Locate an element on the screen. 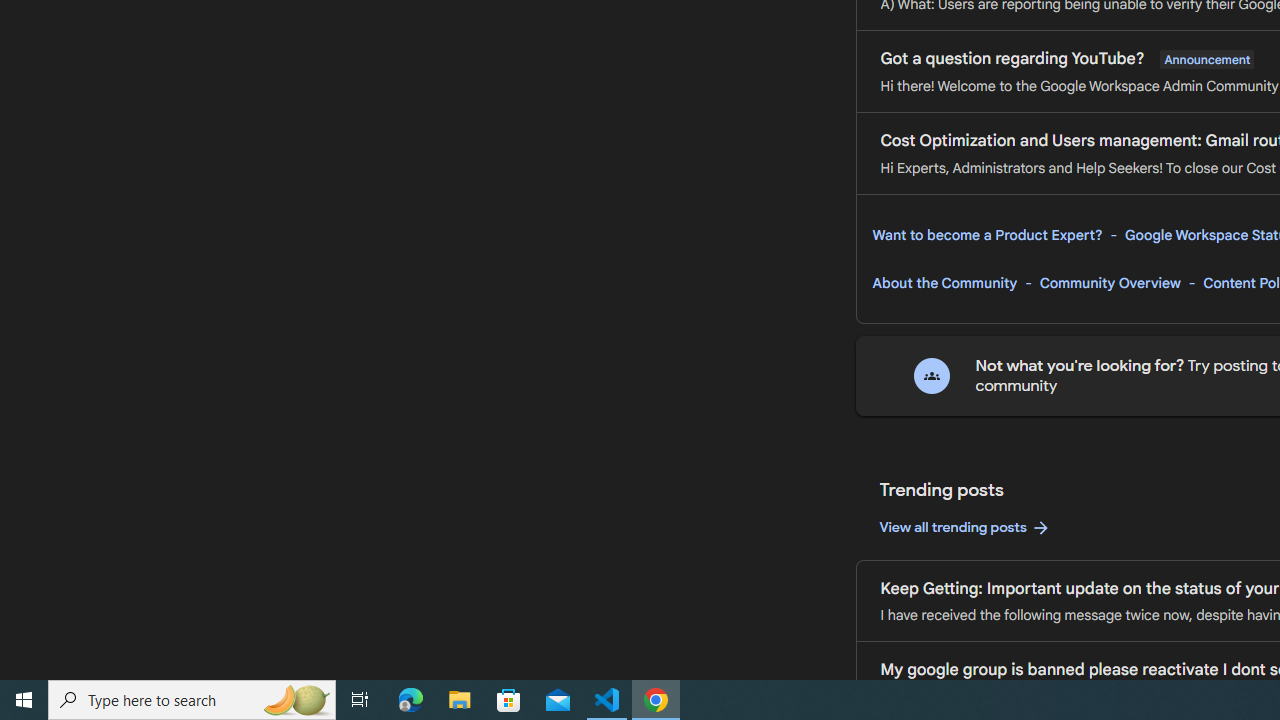 The width and height of the screenshot is (1280, 720). About the Community is located at coordinates (944, 283).